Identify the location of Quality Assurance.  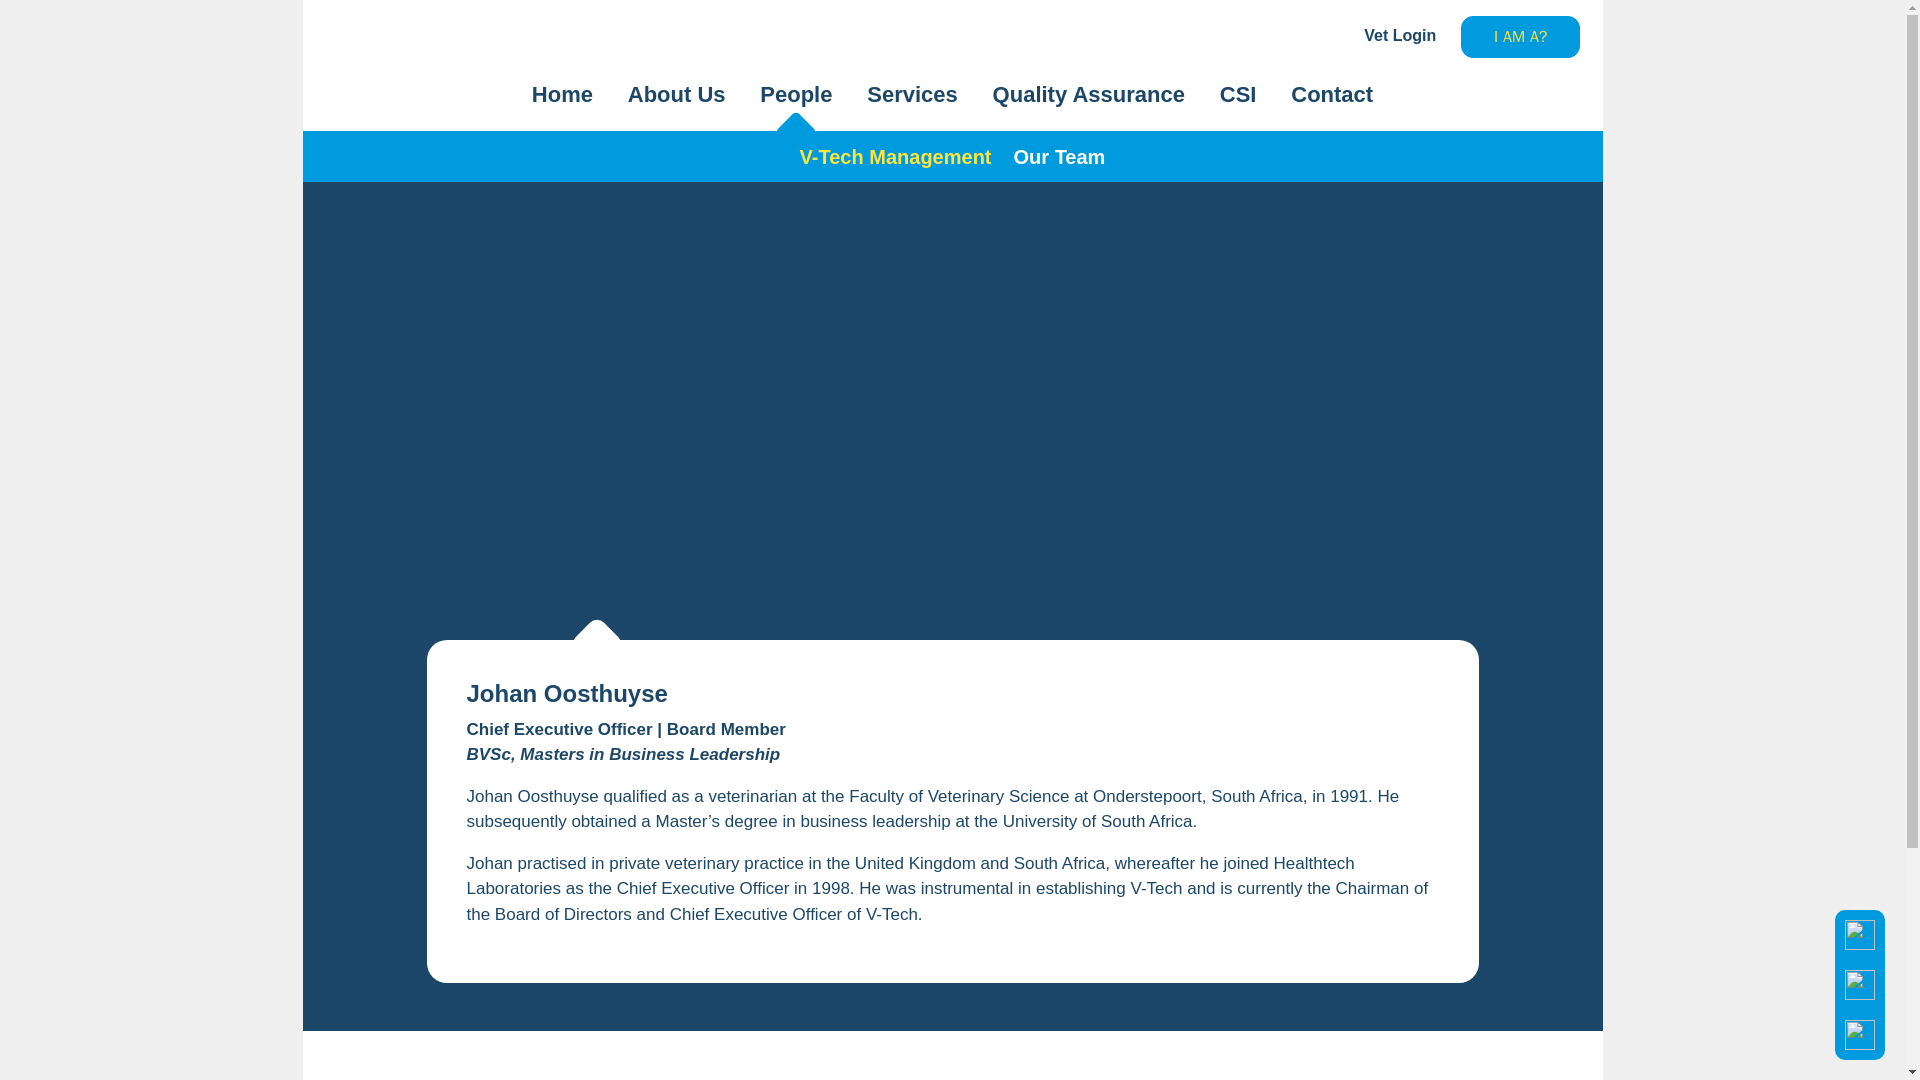
(1088, 94).